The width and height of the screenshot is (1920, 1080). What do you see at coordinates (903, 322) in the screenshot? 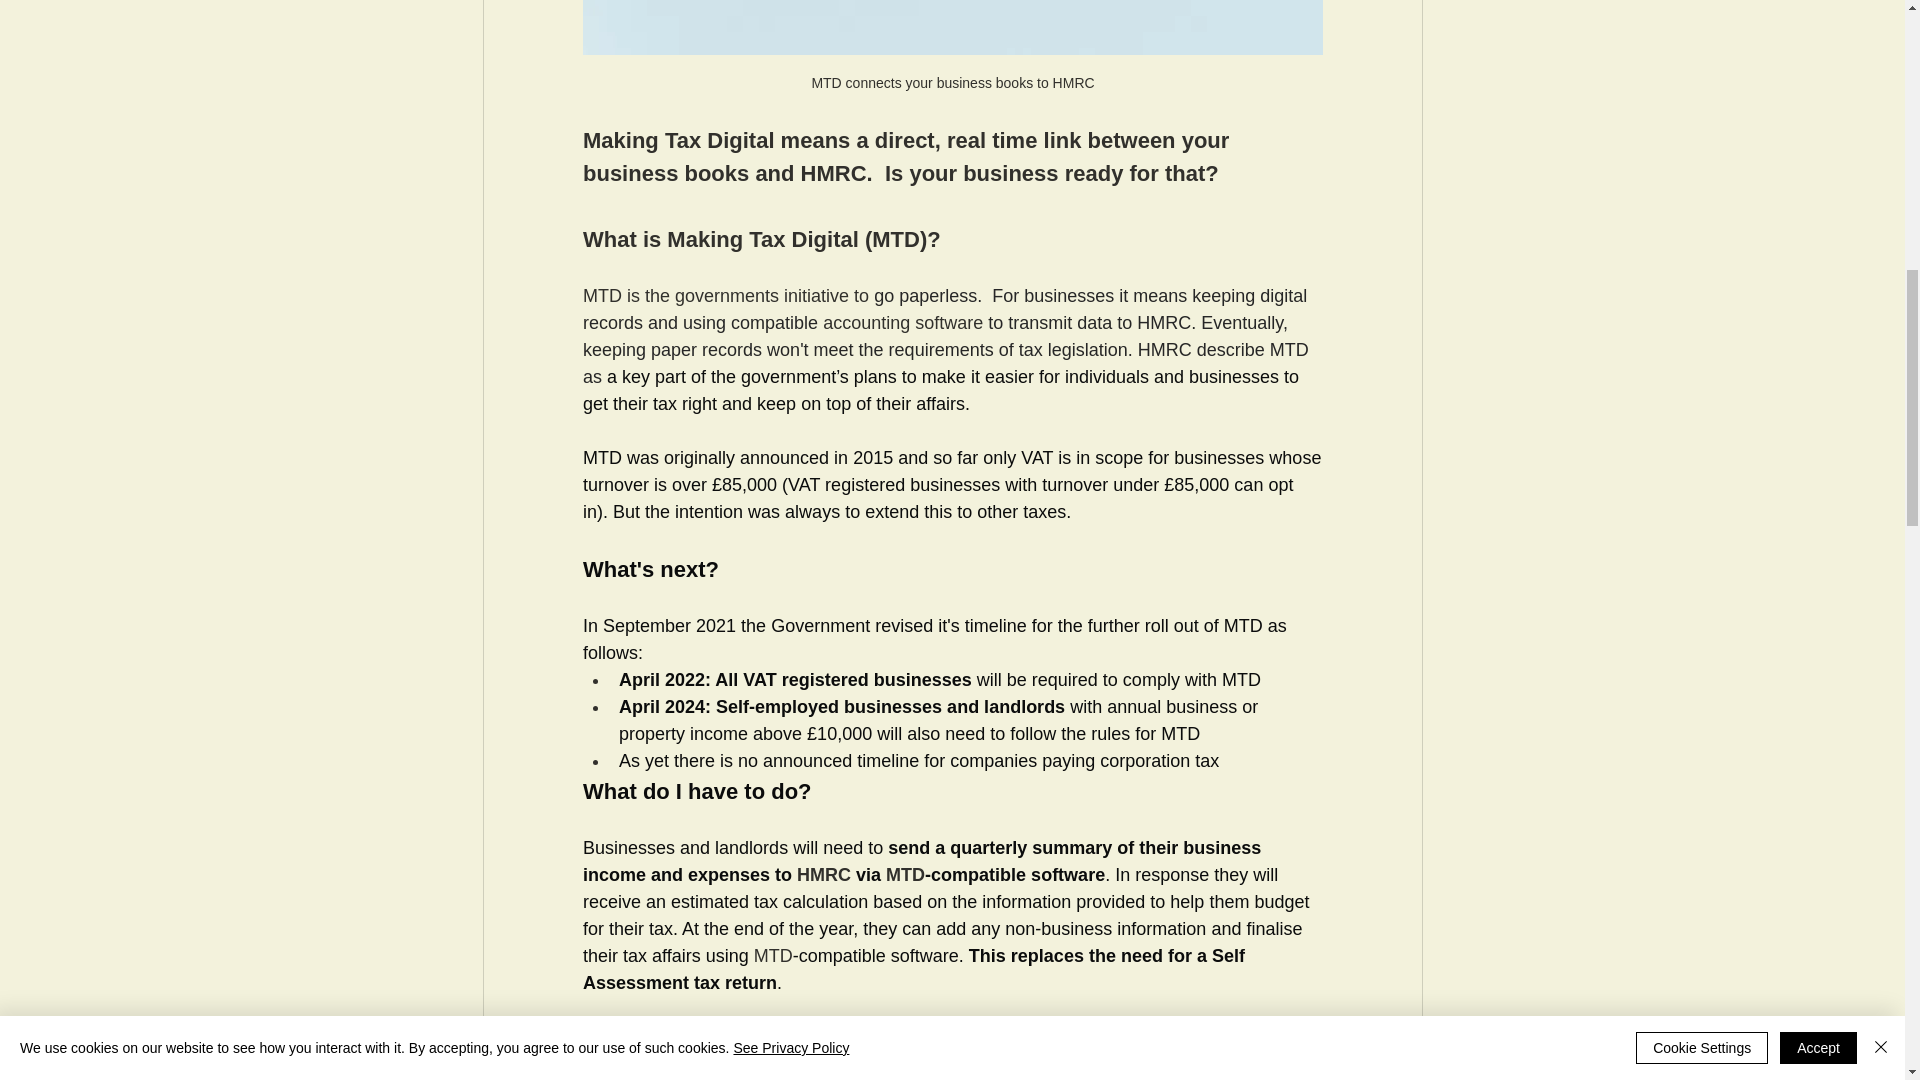
I see `accounting software` at bounding box center [903, 322].